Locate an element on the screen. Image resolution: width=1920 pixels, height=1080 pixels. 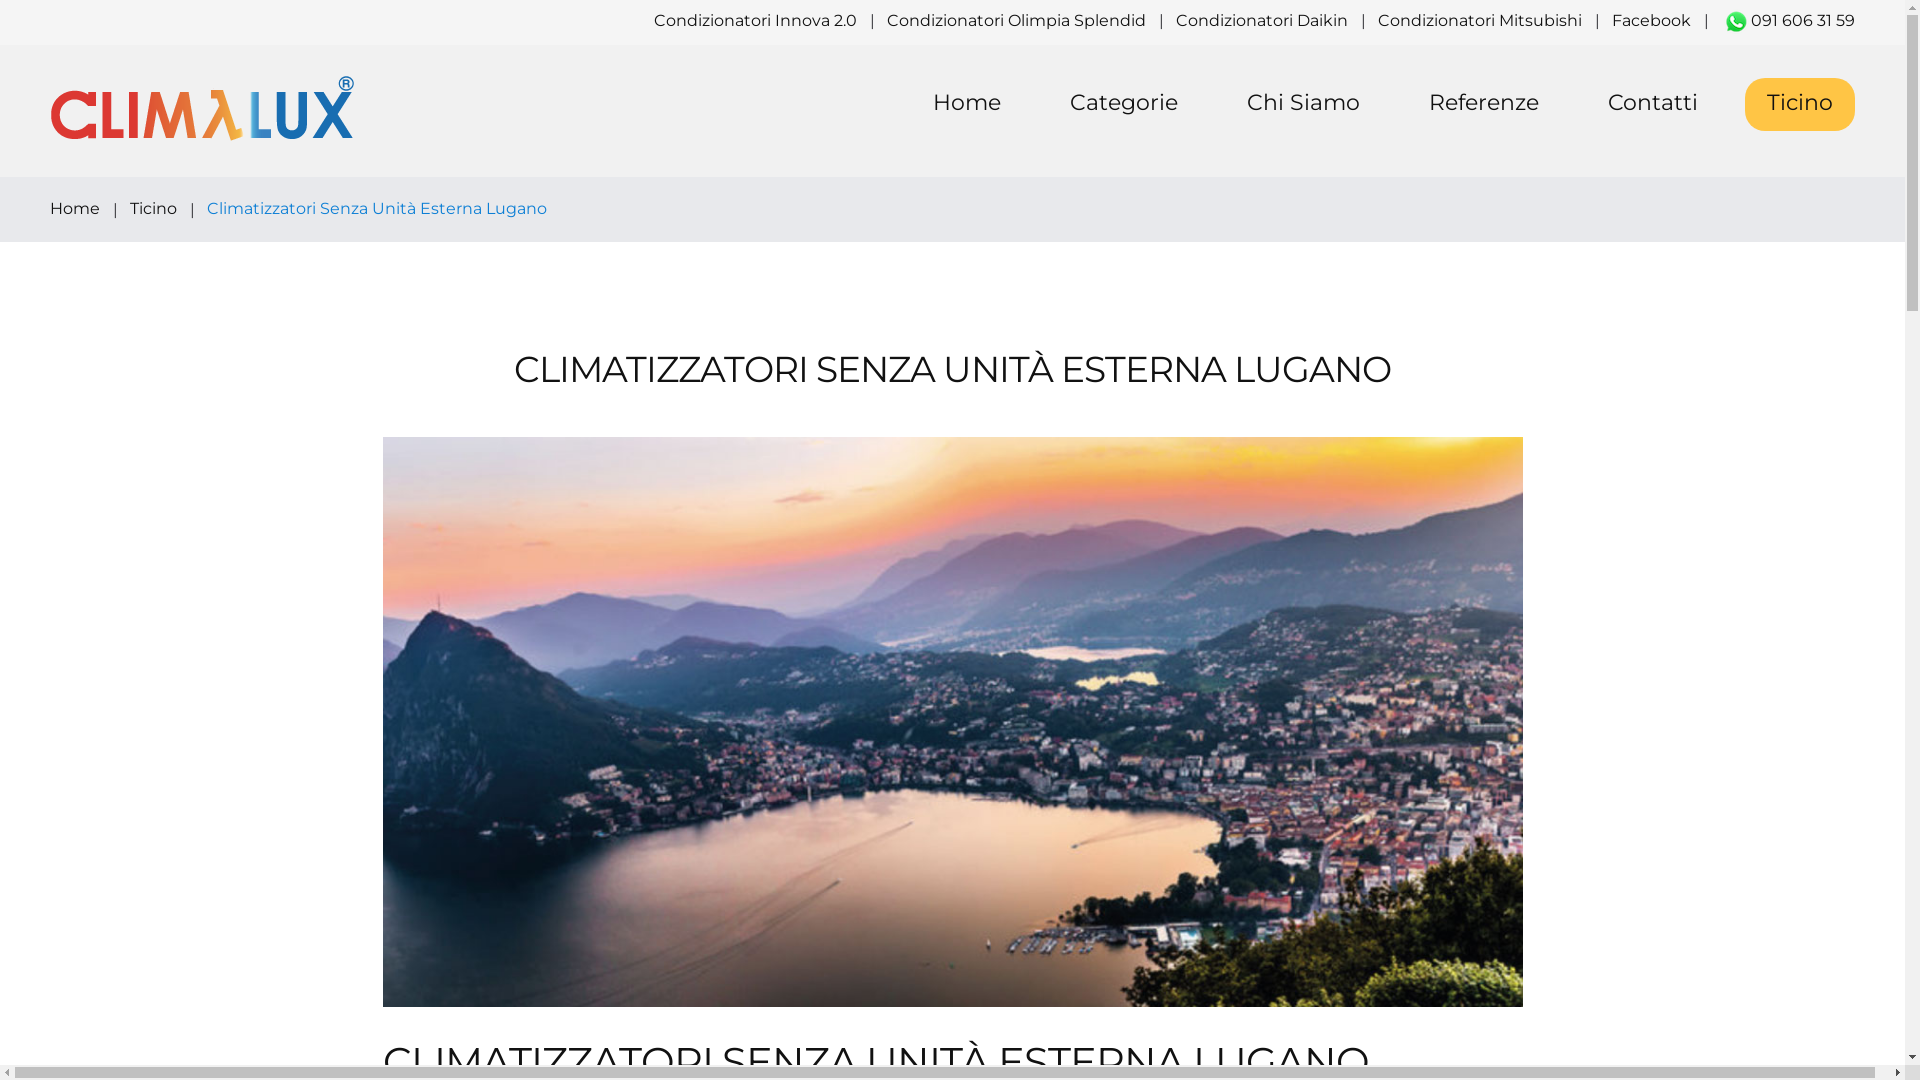
Ticino is located at coordinates (1800, 104).